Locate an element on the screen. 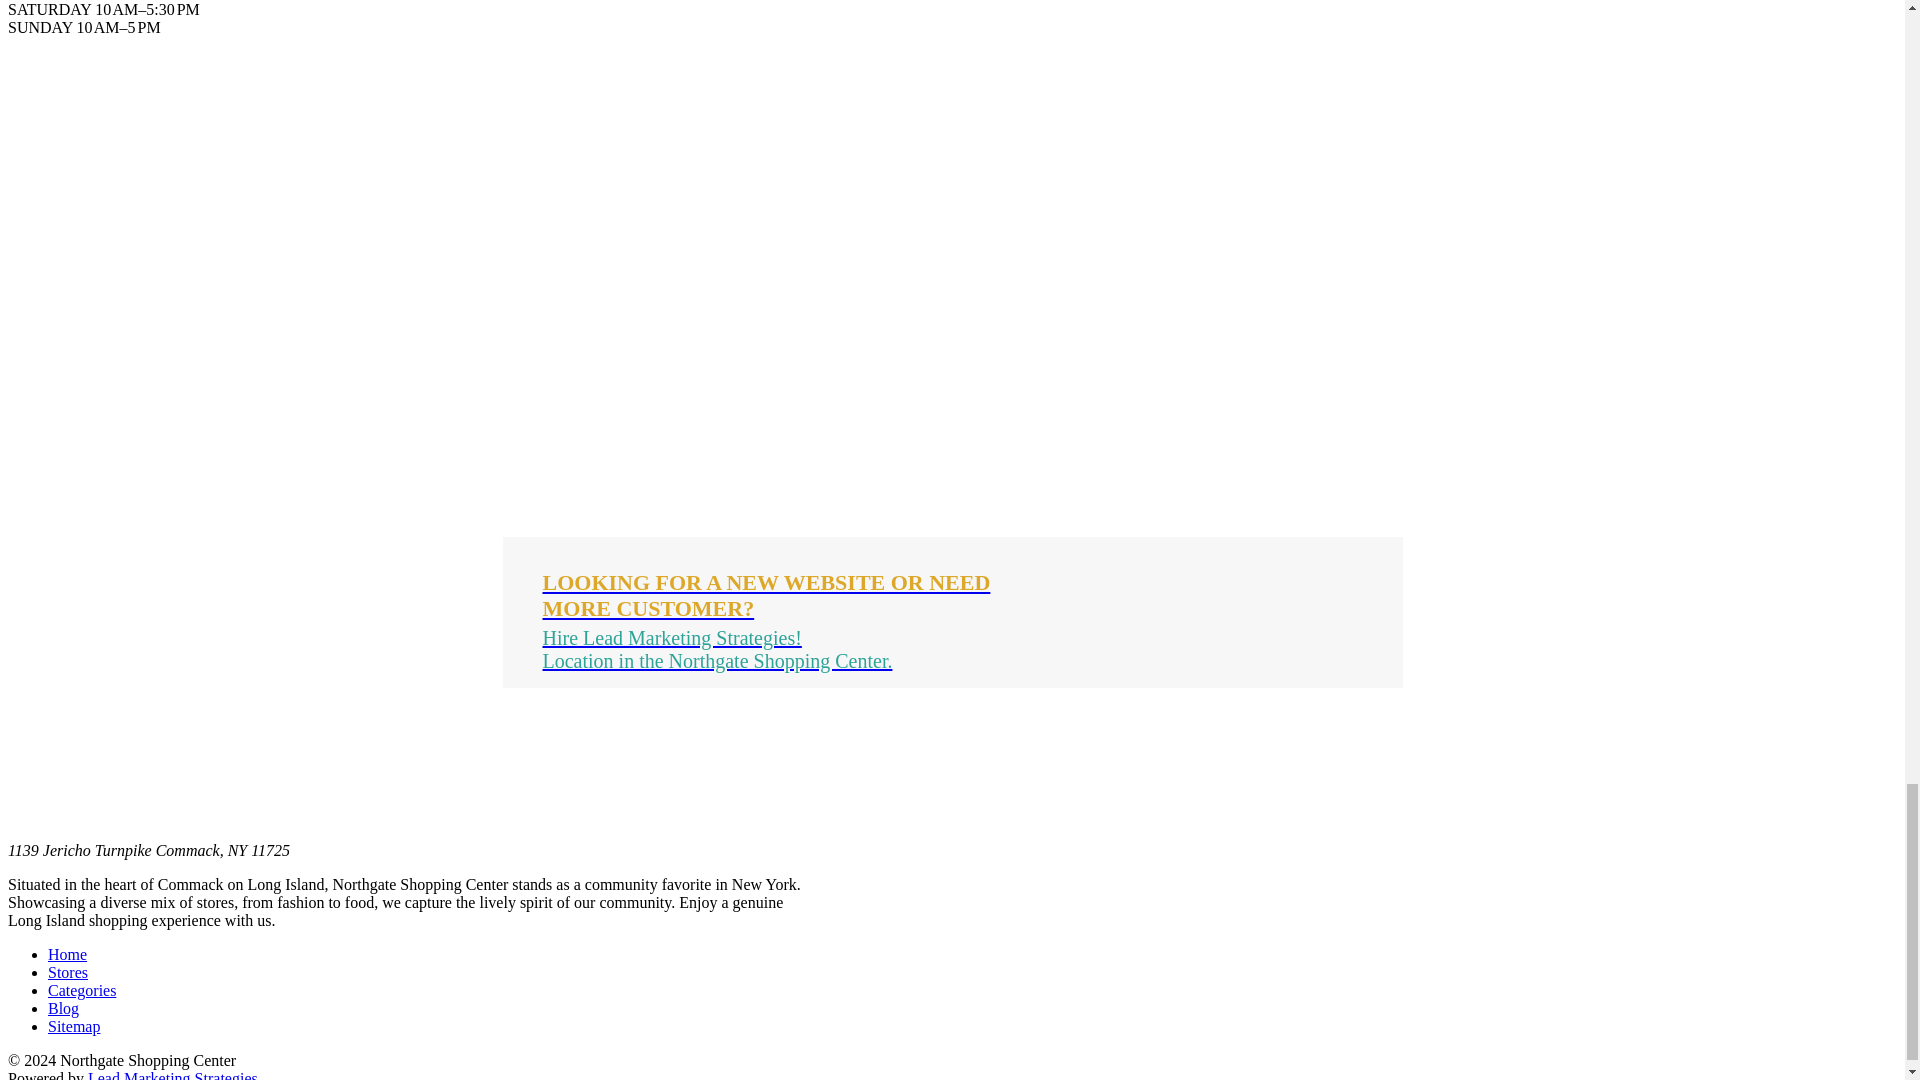 This screenshot has height=1080, width=1920. Home is located at coordinates (67, 954).